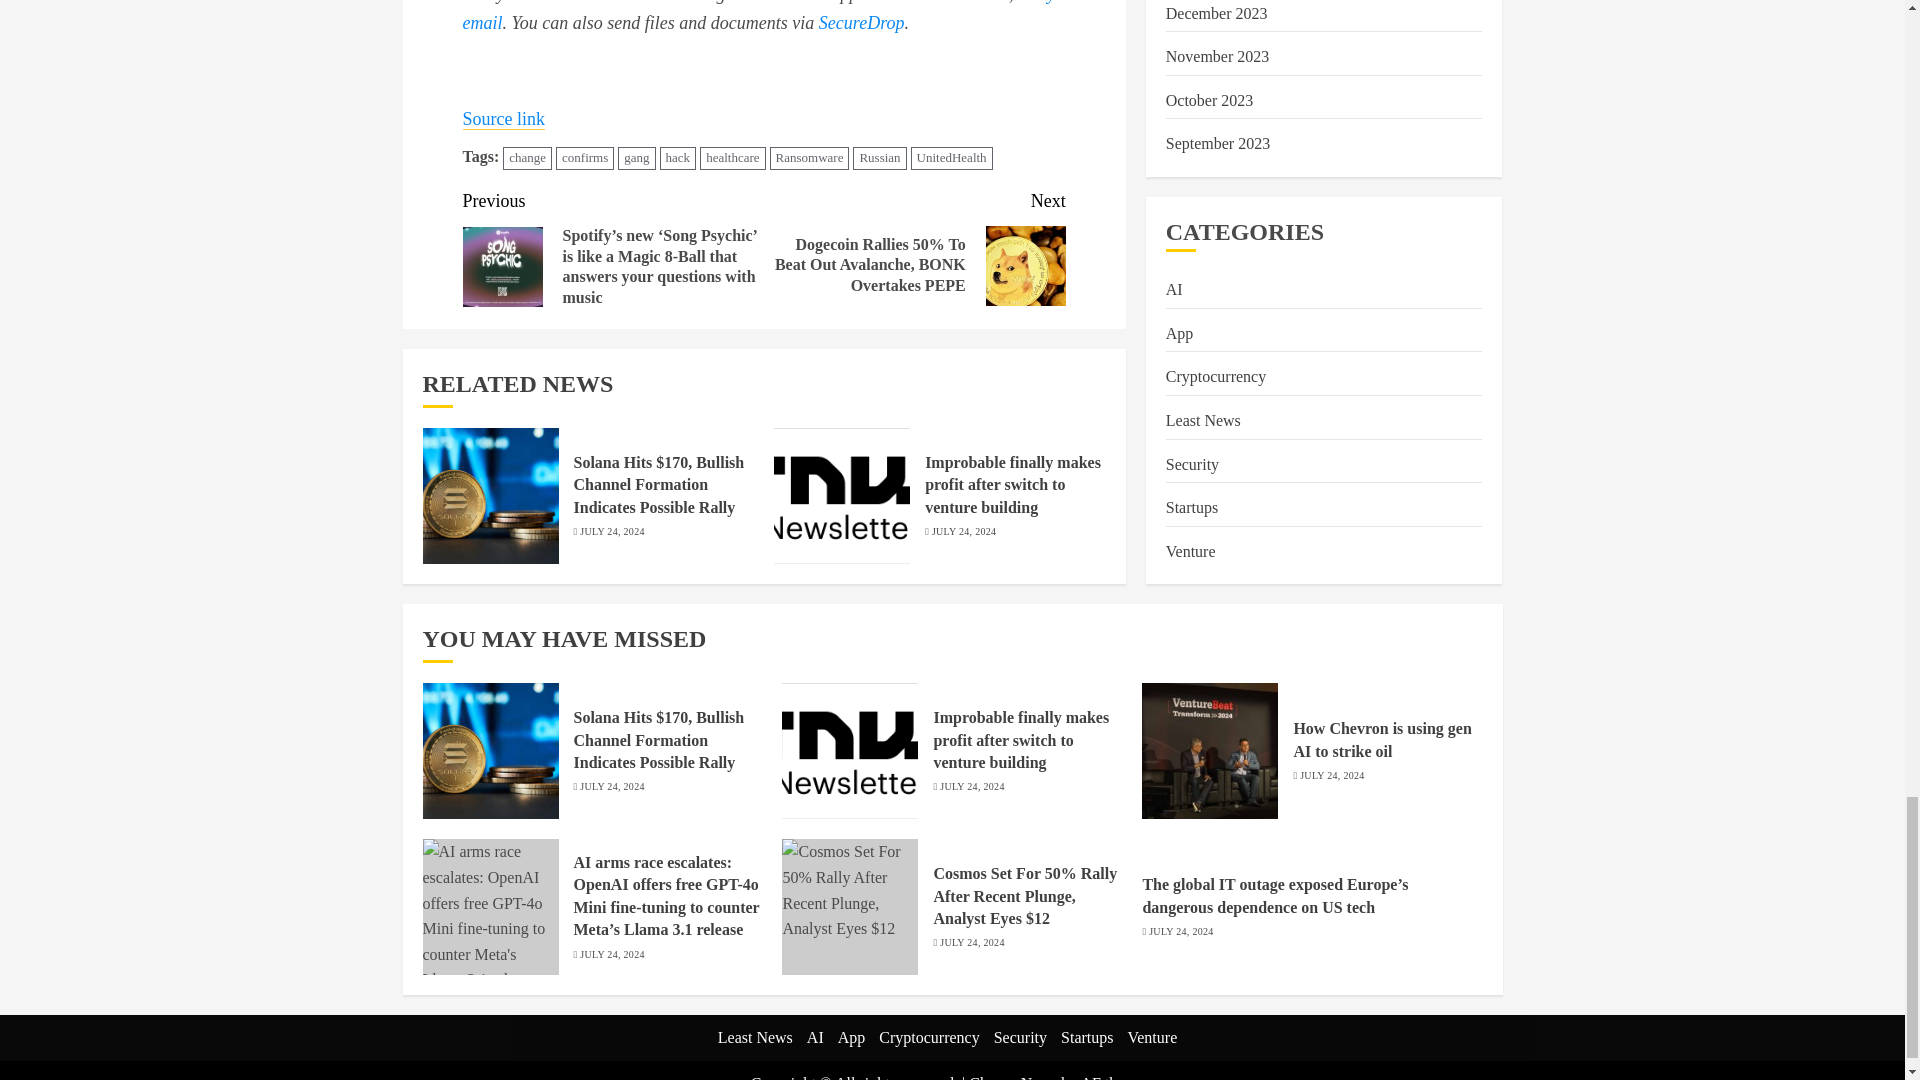 The height and width of the screenshot is (1080, 1920). I want to click on UnitedHealth, so click(951, 158).